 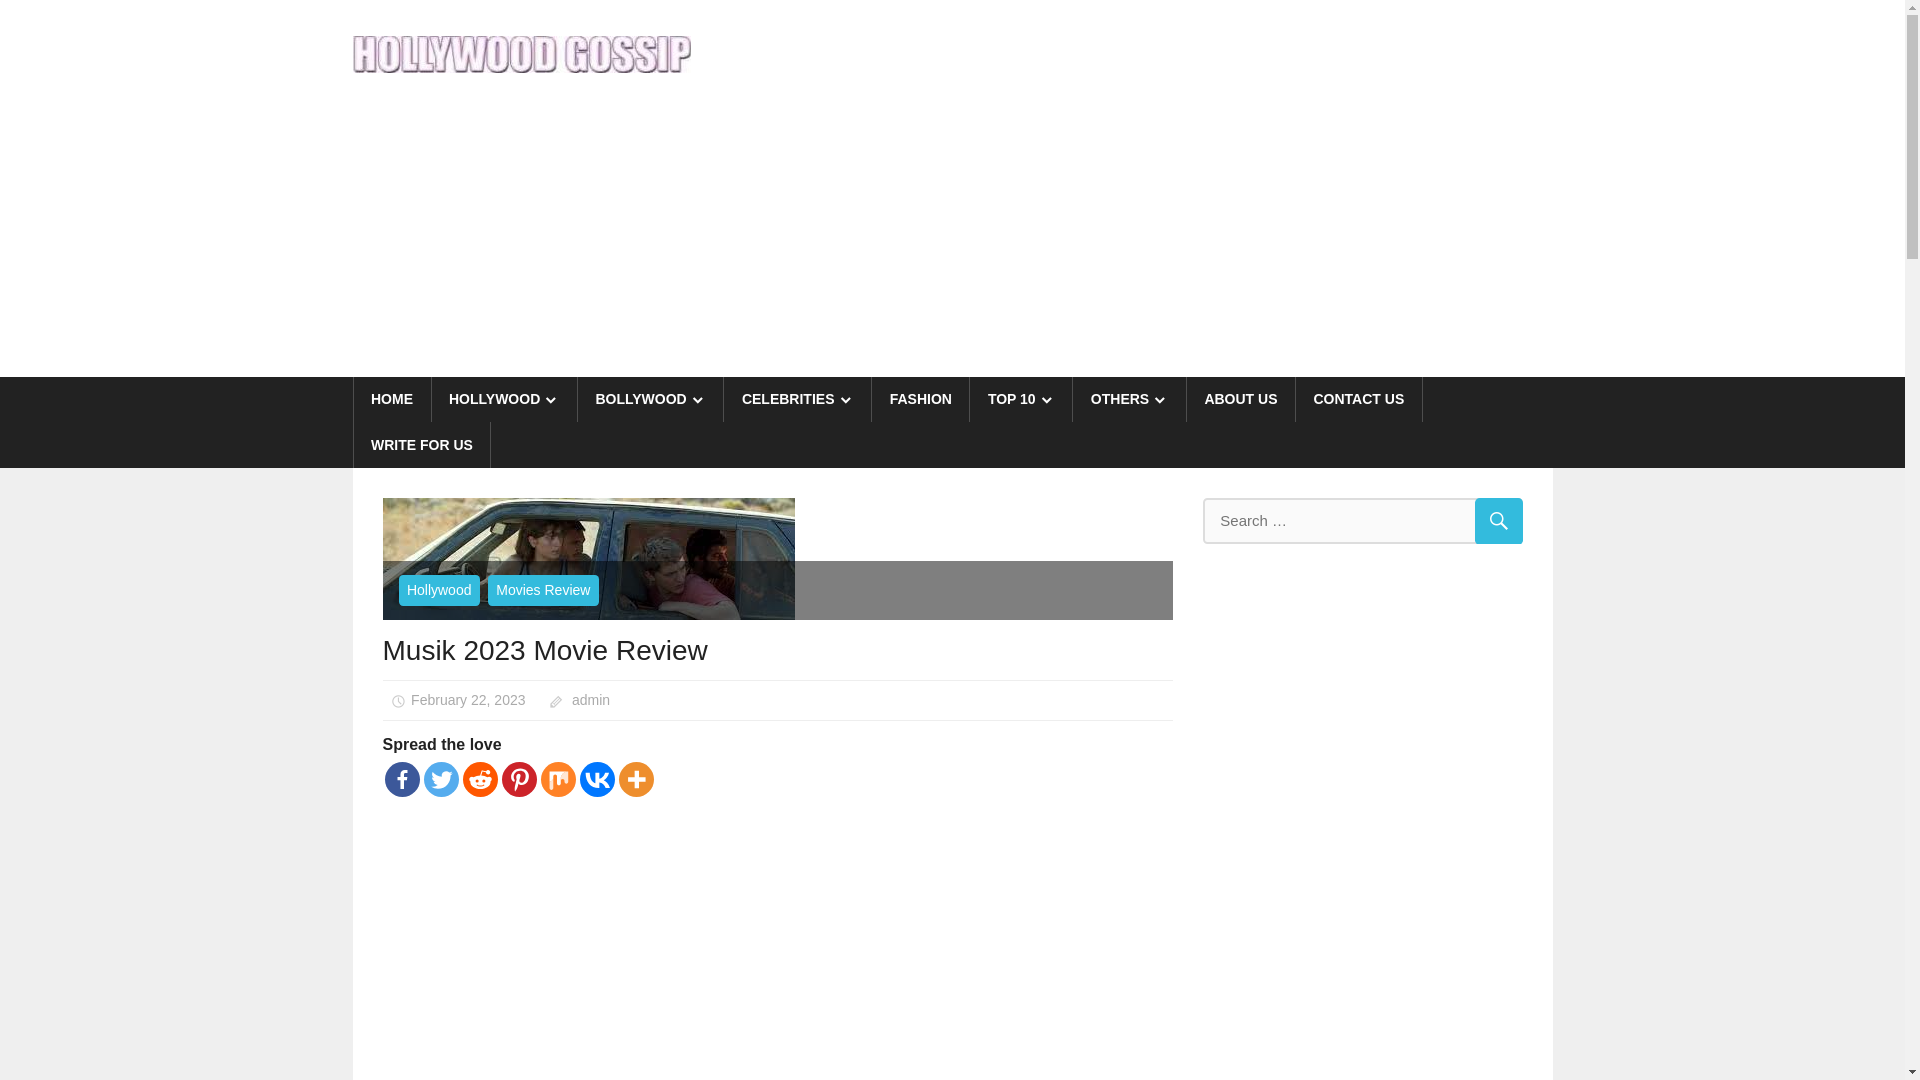 What do you see at coordinates (650, 398) in the screenshot?
I see `BOLLYWOOD` at bounding box center [650, 398].